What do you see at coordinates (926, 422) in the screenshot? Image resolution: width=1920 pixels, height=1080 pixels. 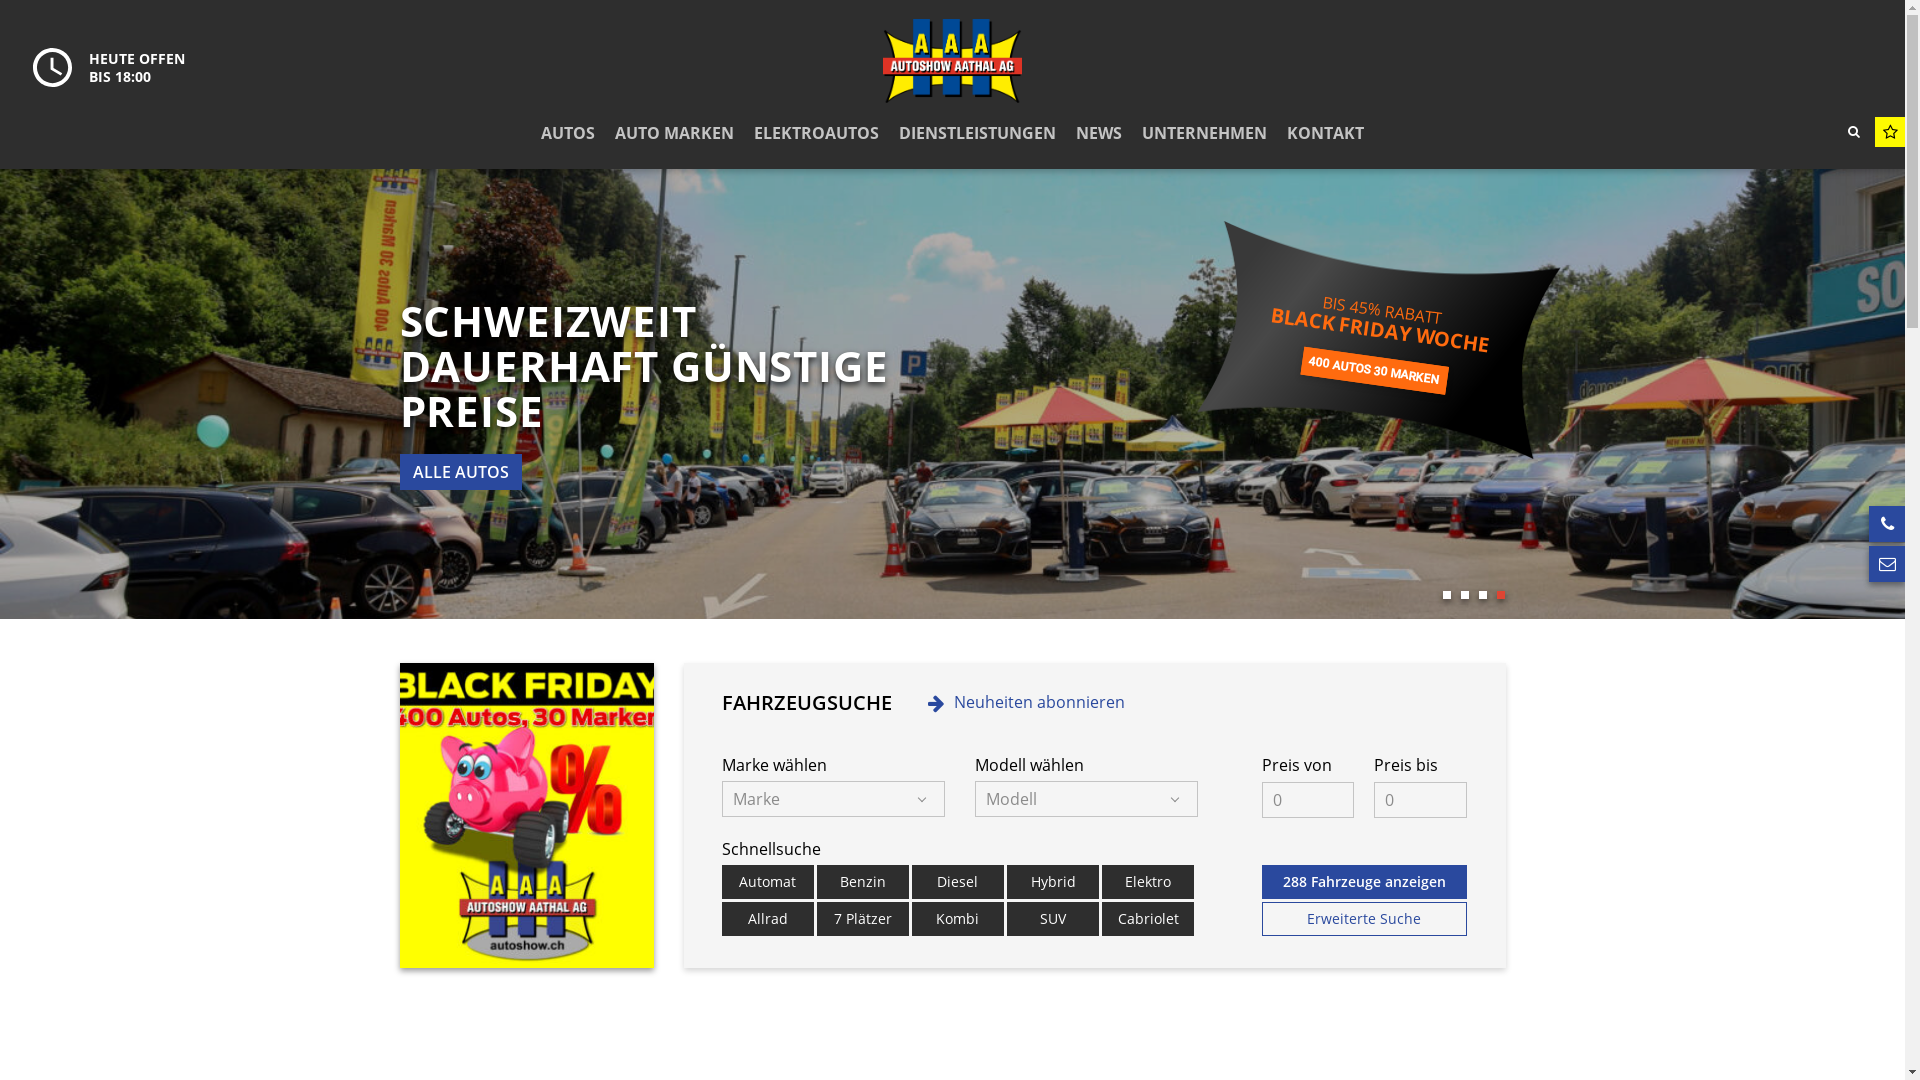 I see `Neuheiten Abonnieren` at bounding box center [926, 422].